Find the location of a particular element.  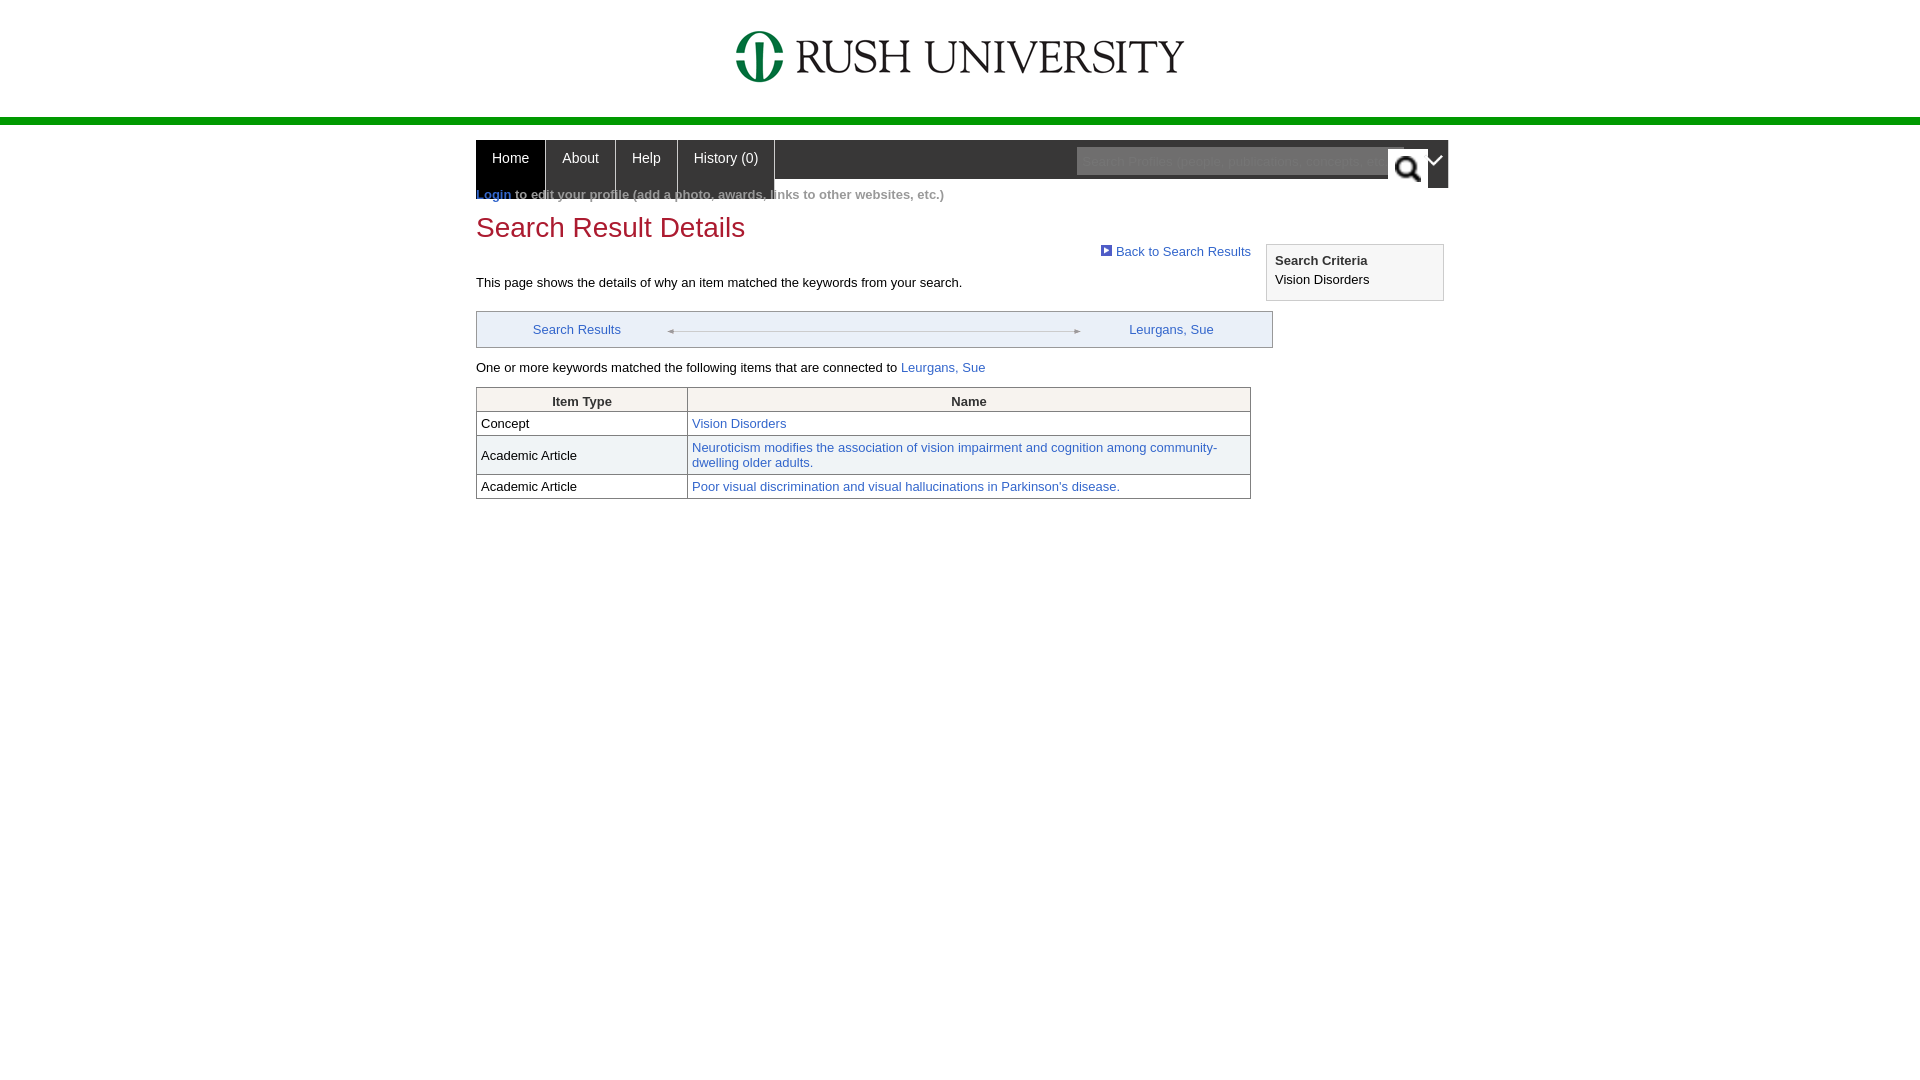

Back to Search Results is located at coordinates (1176, 252).